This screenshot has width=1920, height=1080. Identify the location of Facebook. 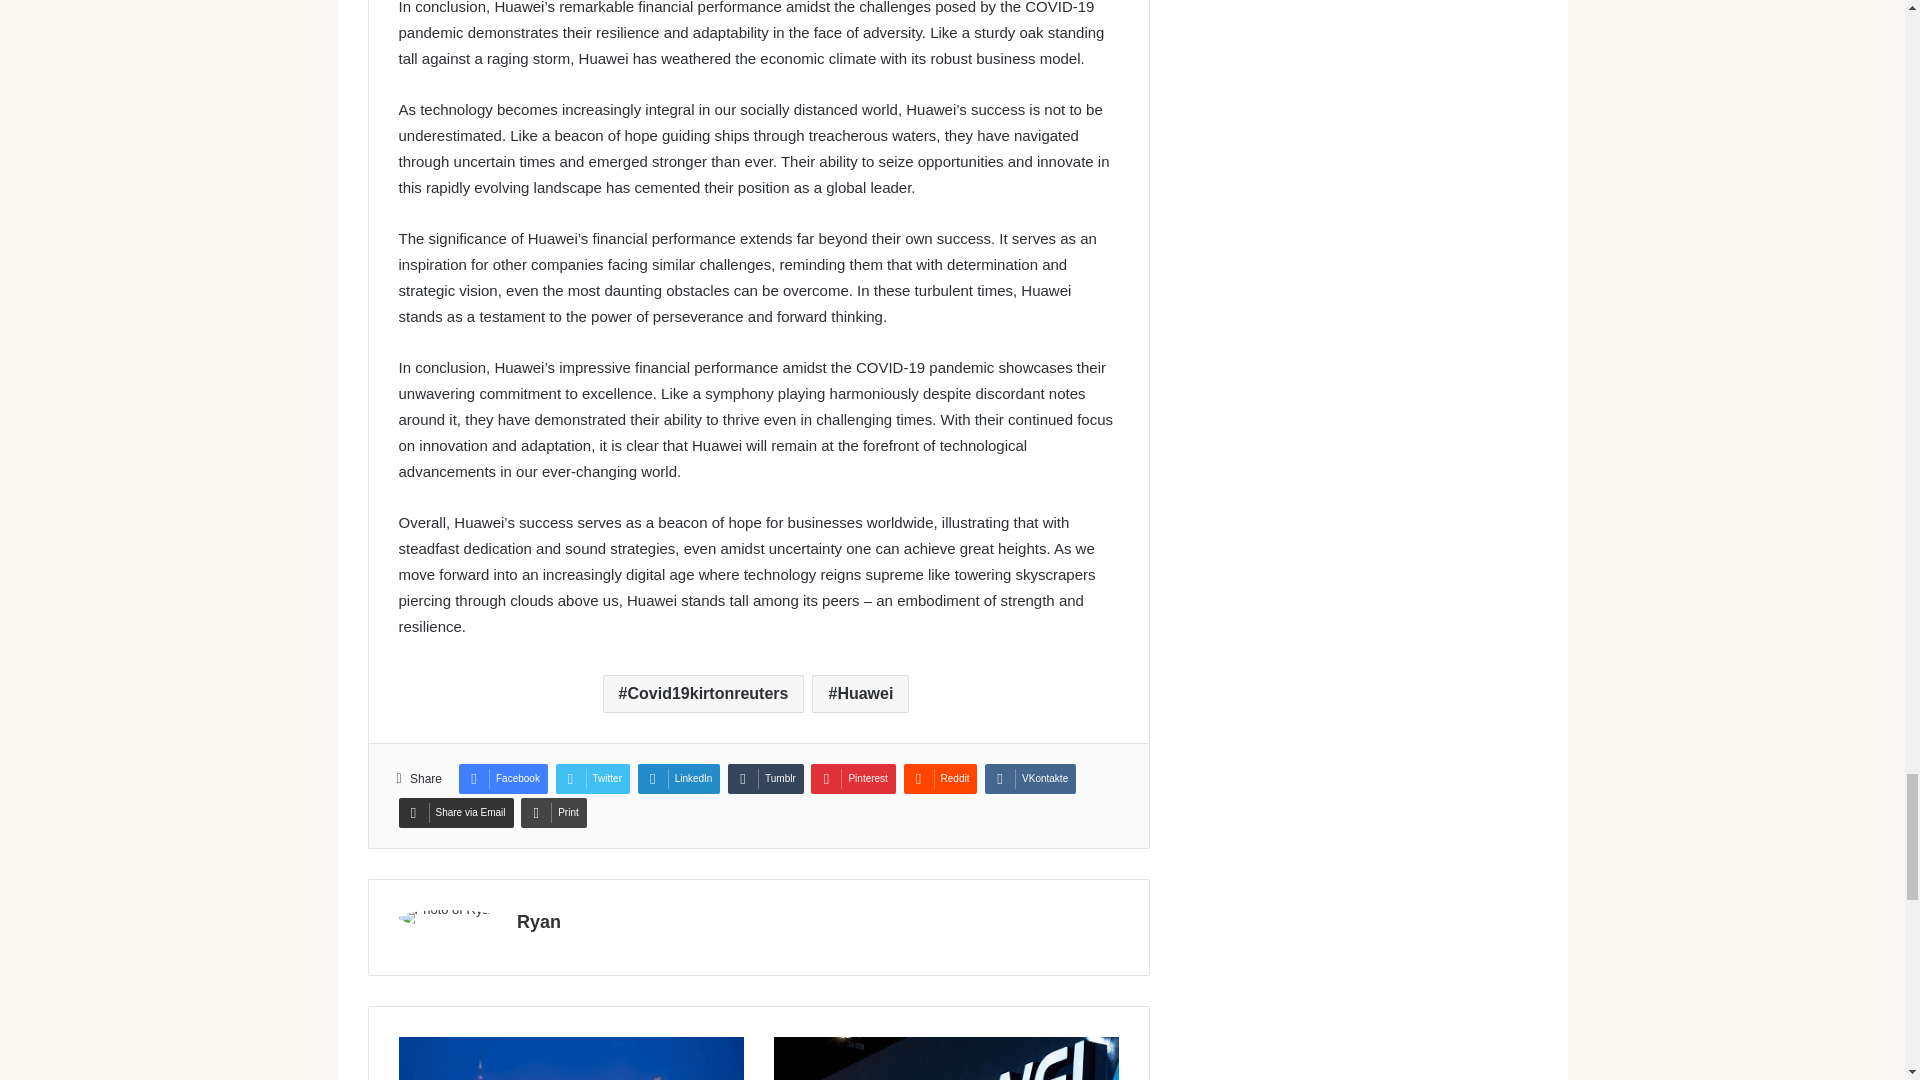
(502, 778).